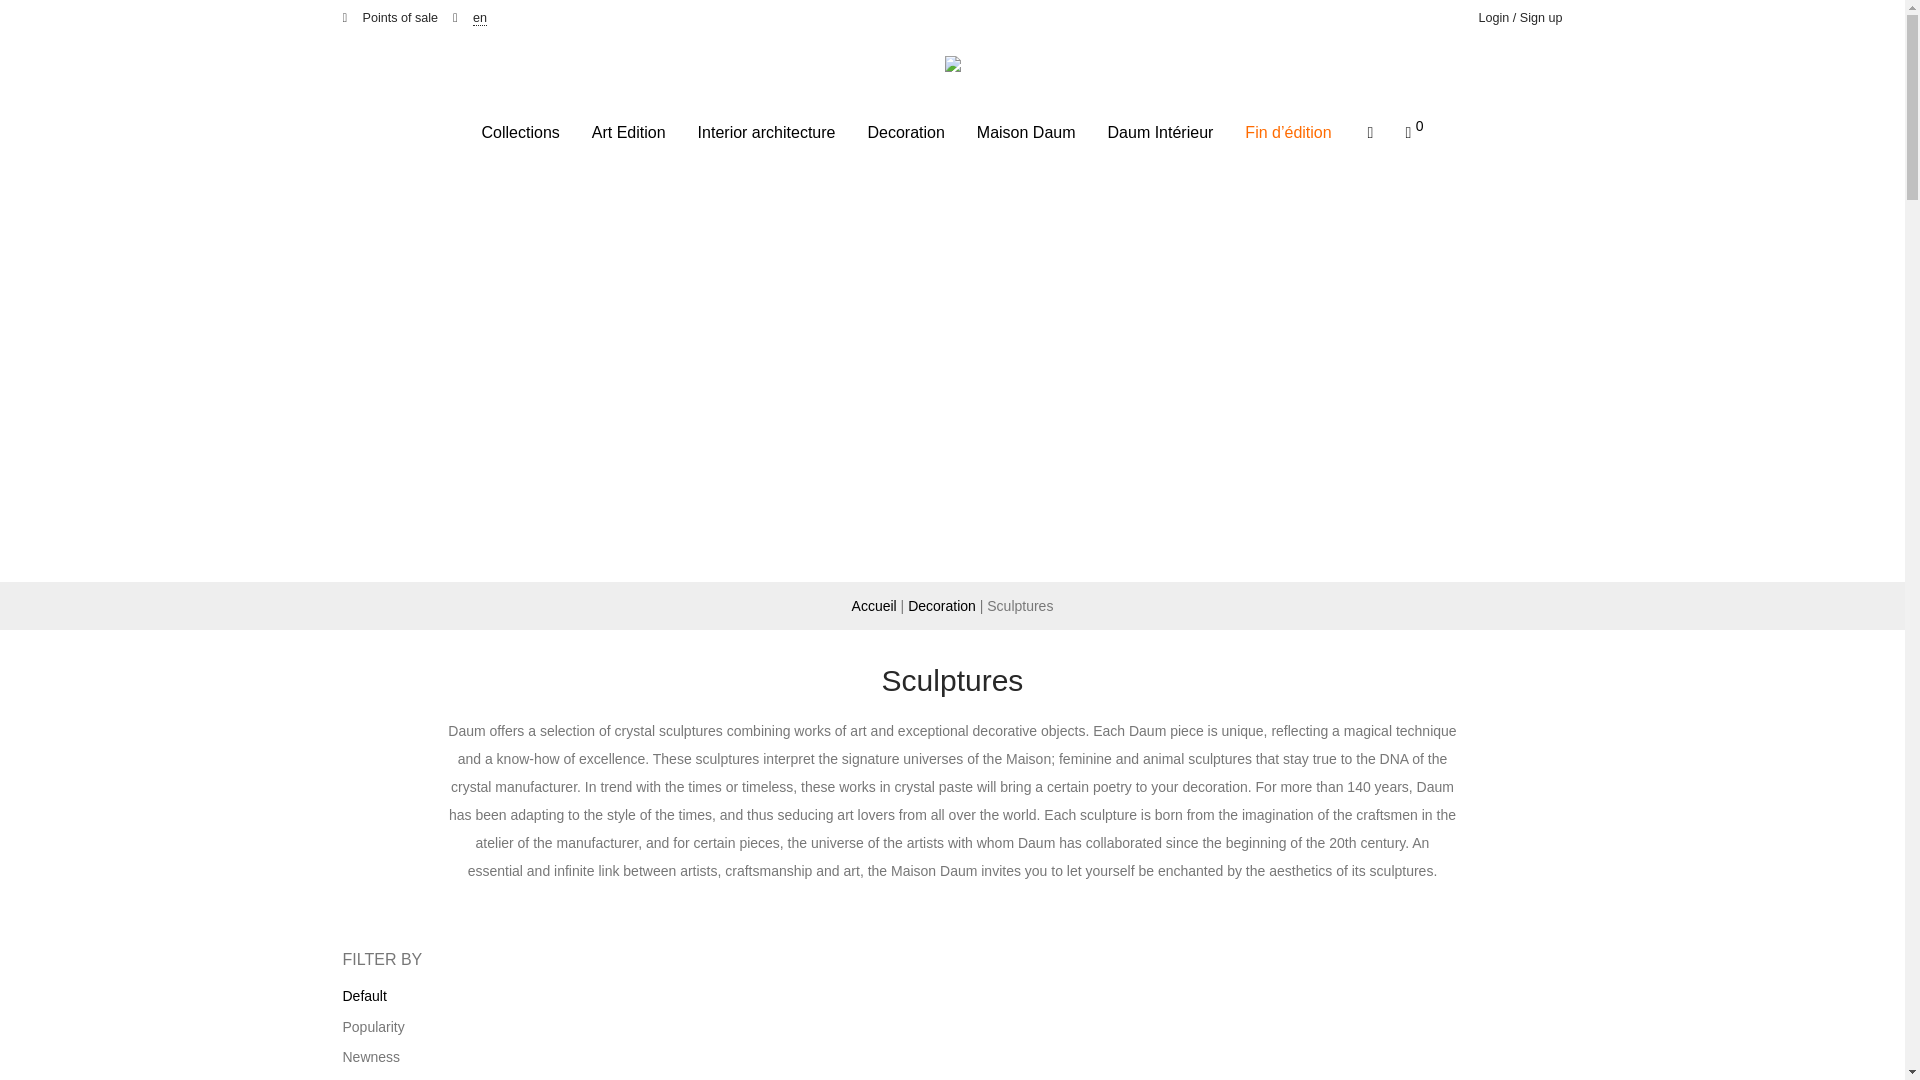 Image resolution: width=1920 pixels, height=1080 pixels. I want to click on Accueil, so click(874, 606).